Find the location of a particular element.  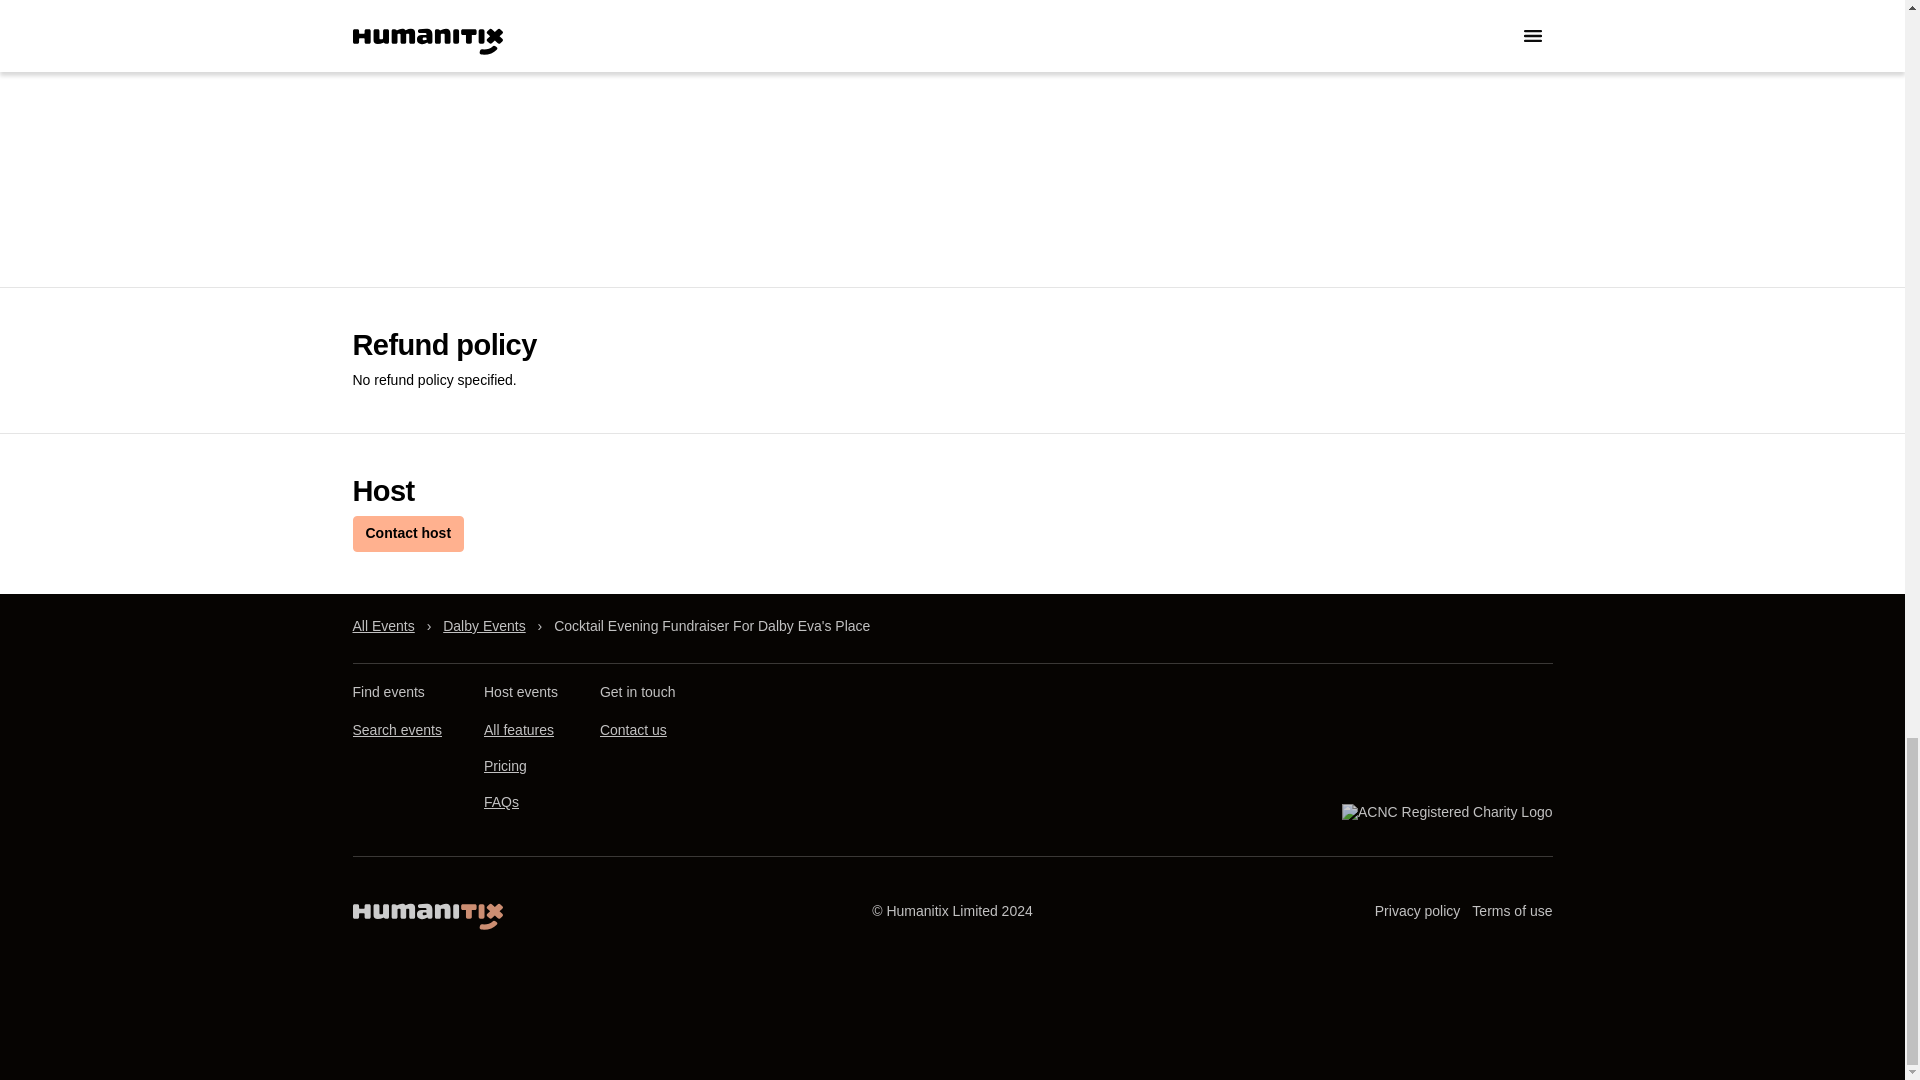

All Events is located at coordinates (382, 626).